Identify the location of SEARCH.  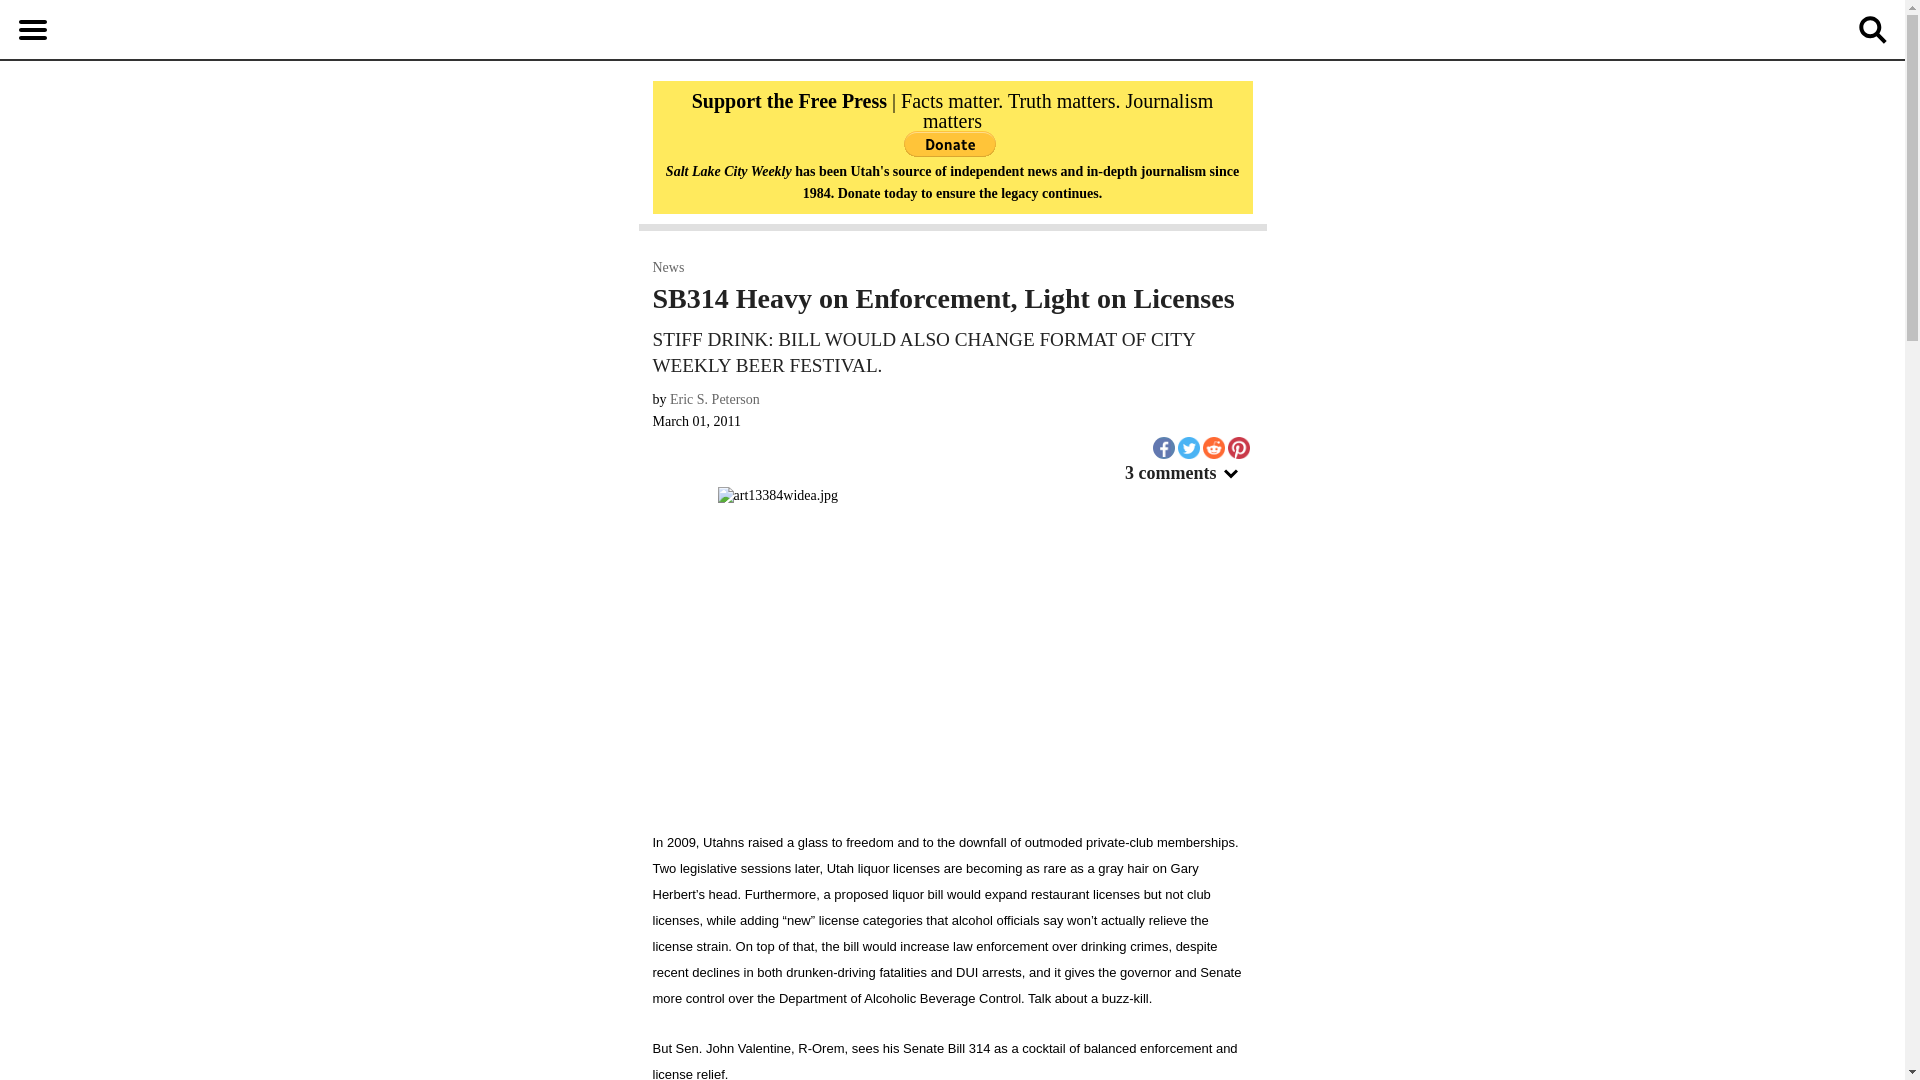
(1872, 29).